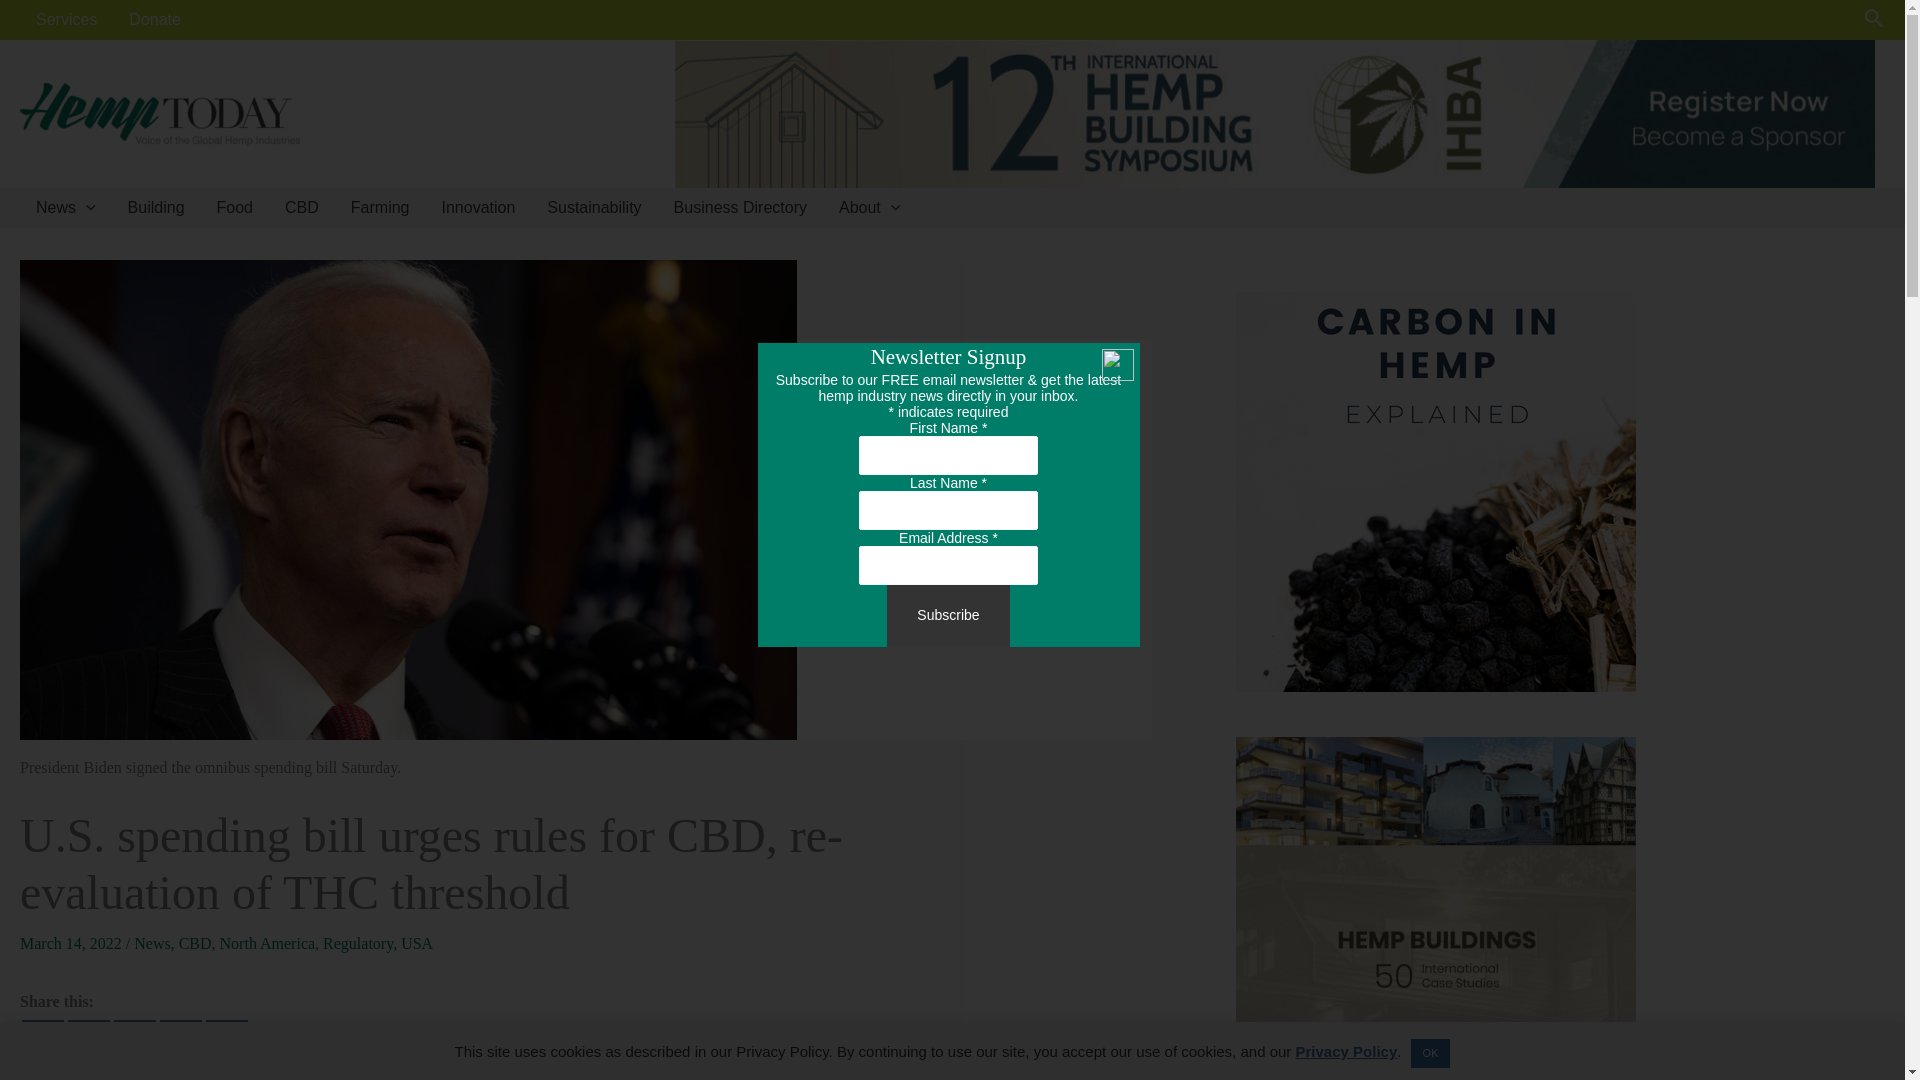 This screenshot has height=1080, width=1920. What do you see at coordinates (301, 207) in the screenshot?
I see `CBD` at bounding box center [301, 207].